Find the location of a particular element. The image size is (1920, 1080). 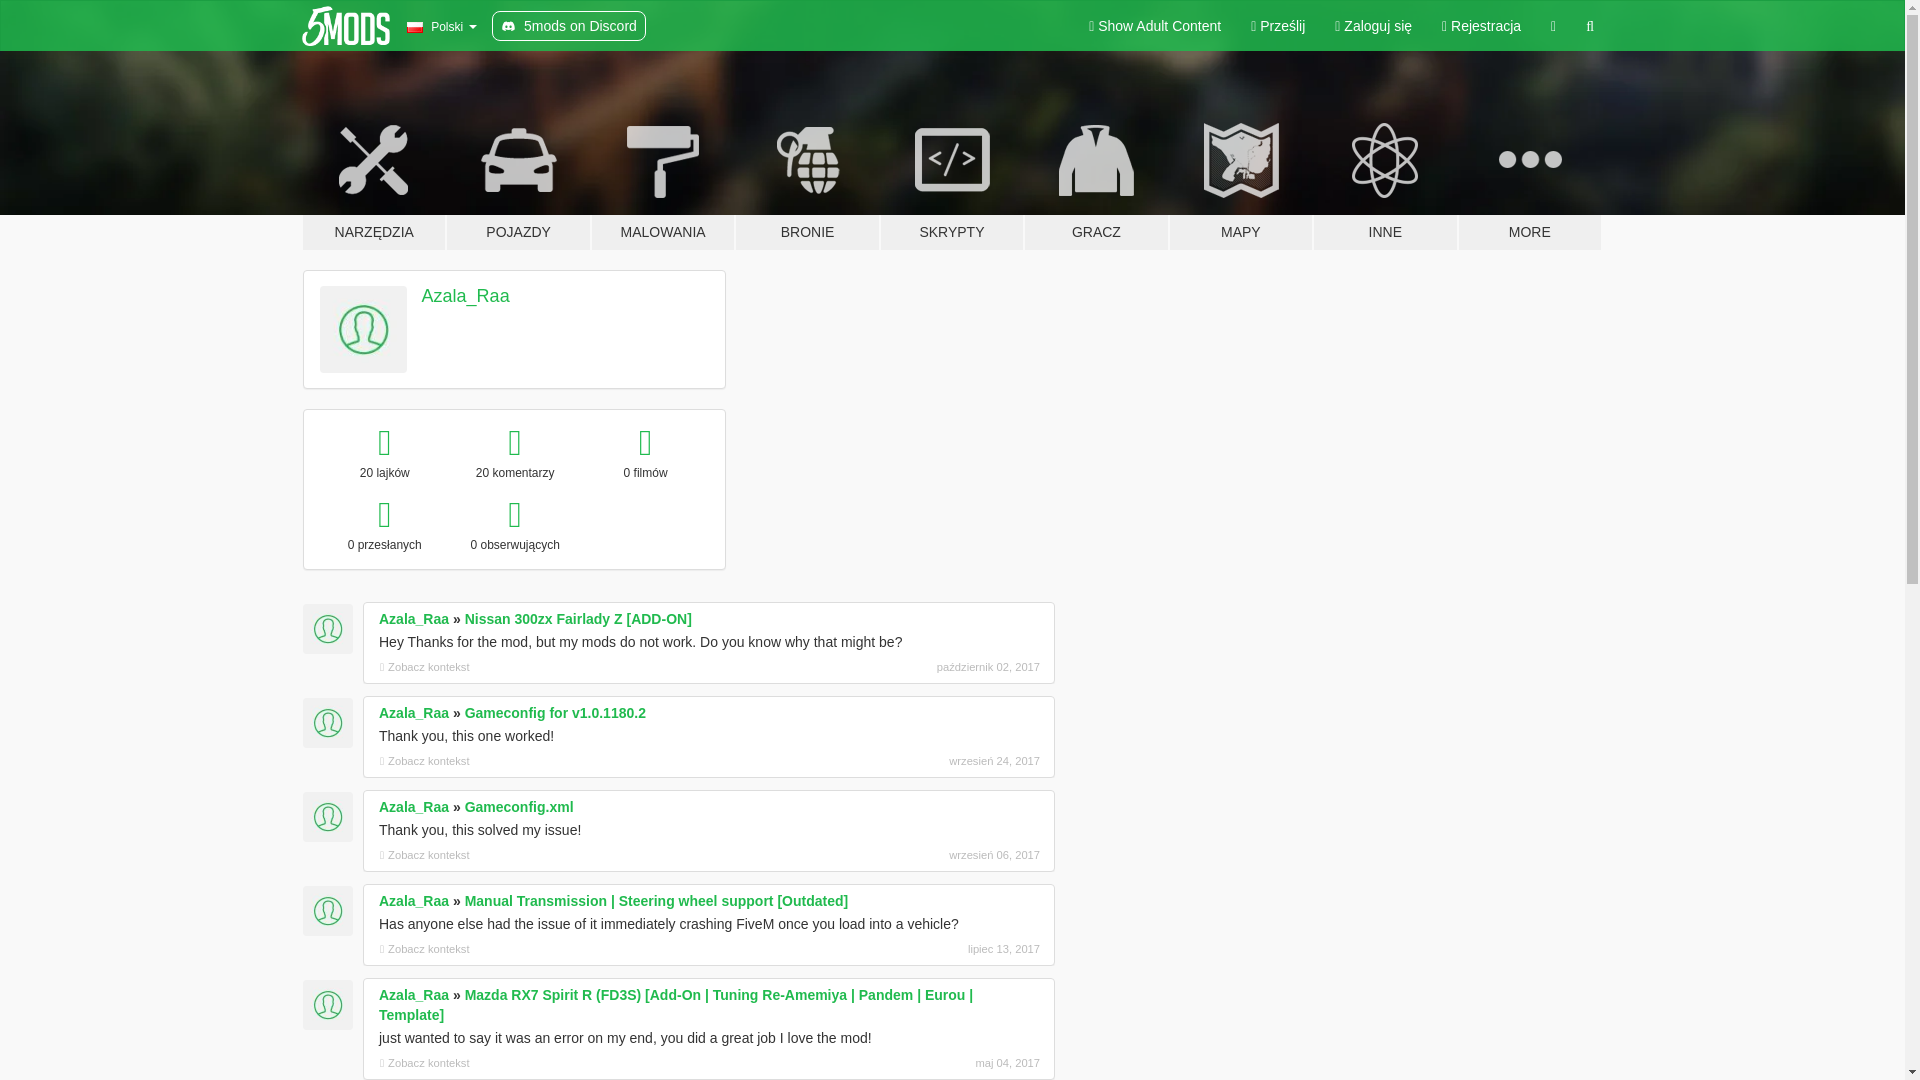

  Polski is located at coordinates (441, 26).